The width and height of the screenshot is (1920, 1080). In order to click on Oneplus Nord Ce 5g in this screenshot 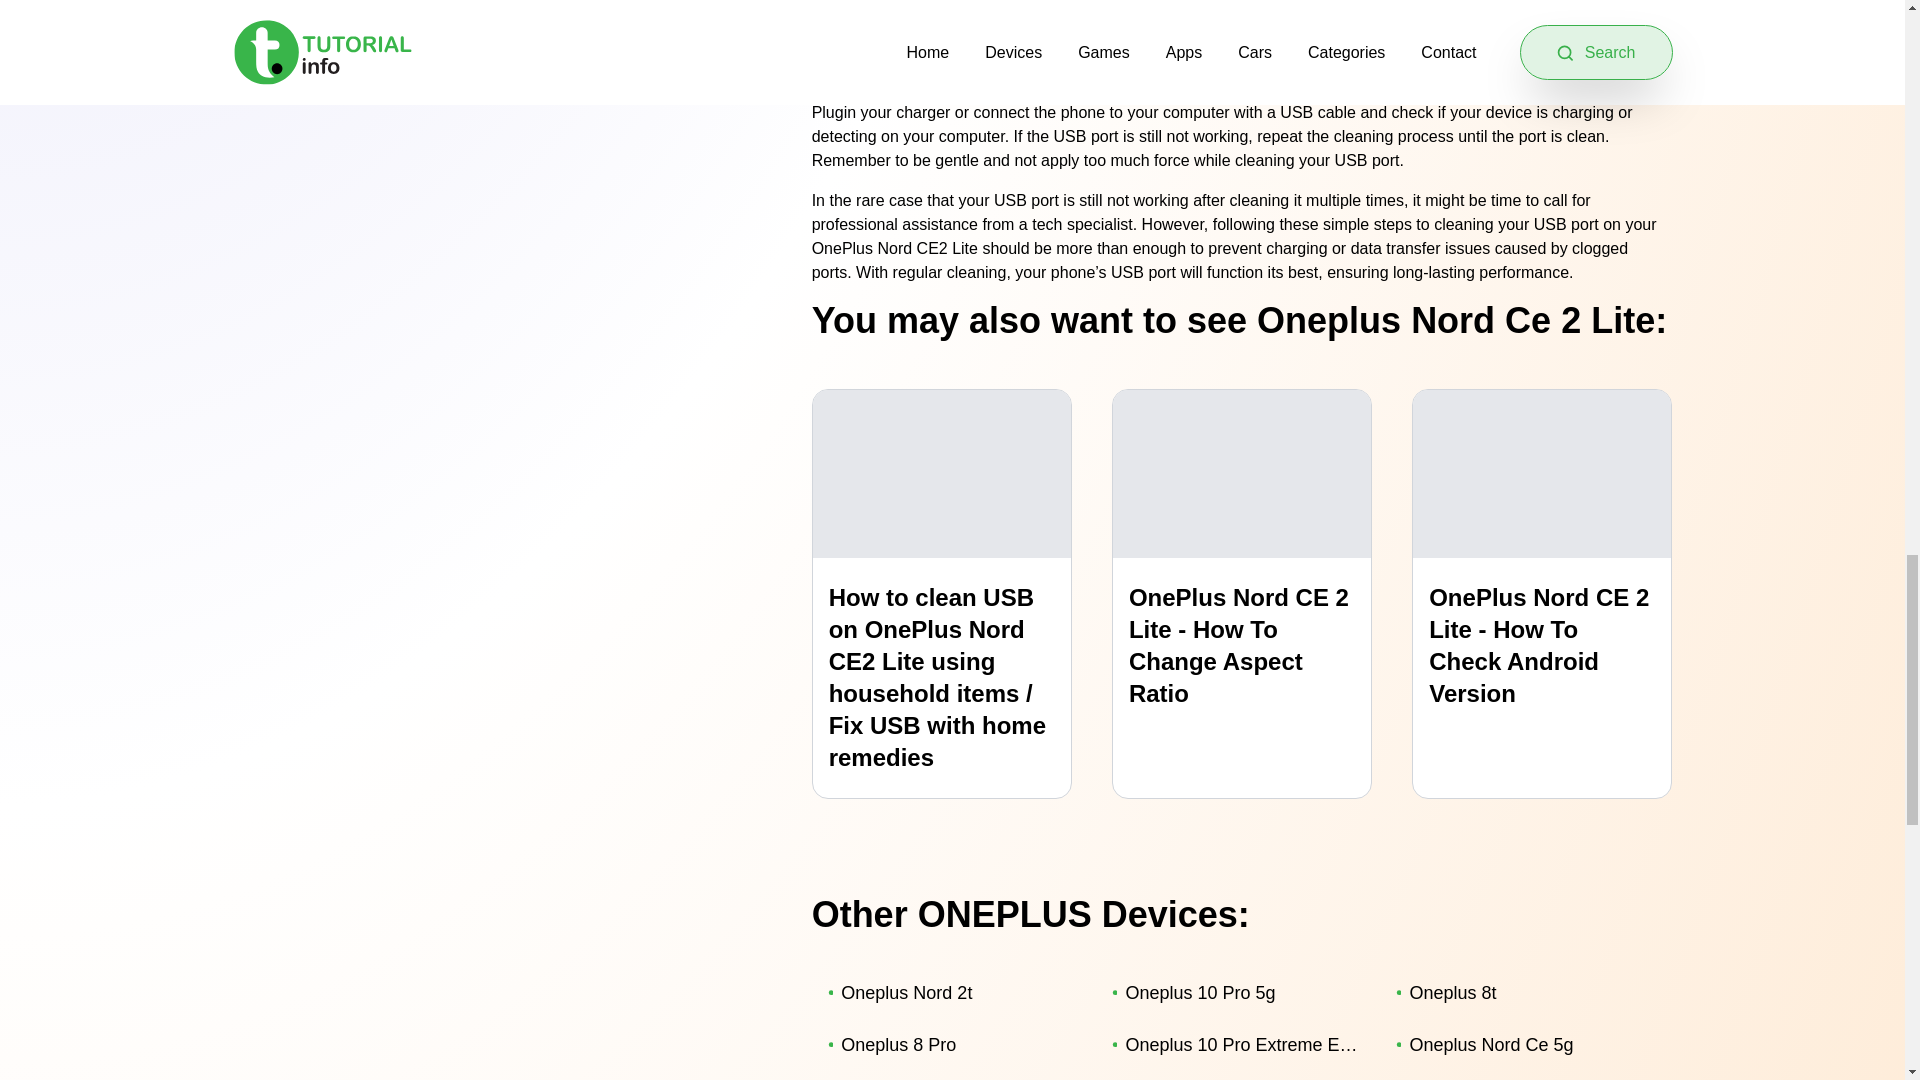, I will do `click(1522, 1045)`.